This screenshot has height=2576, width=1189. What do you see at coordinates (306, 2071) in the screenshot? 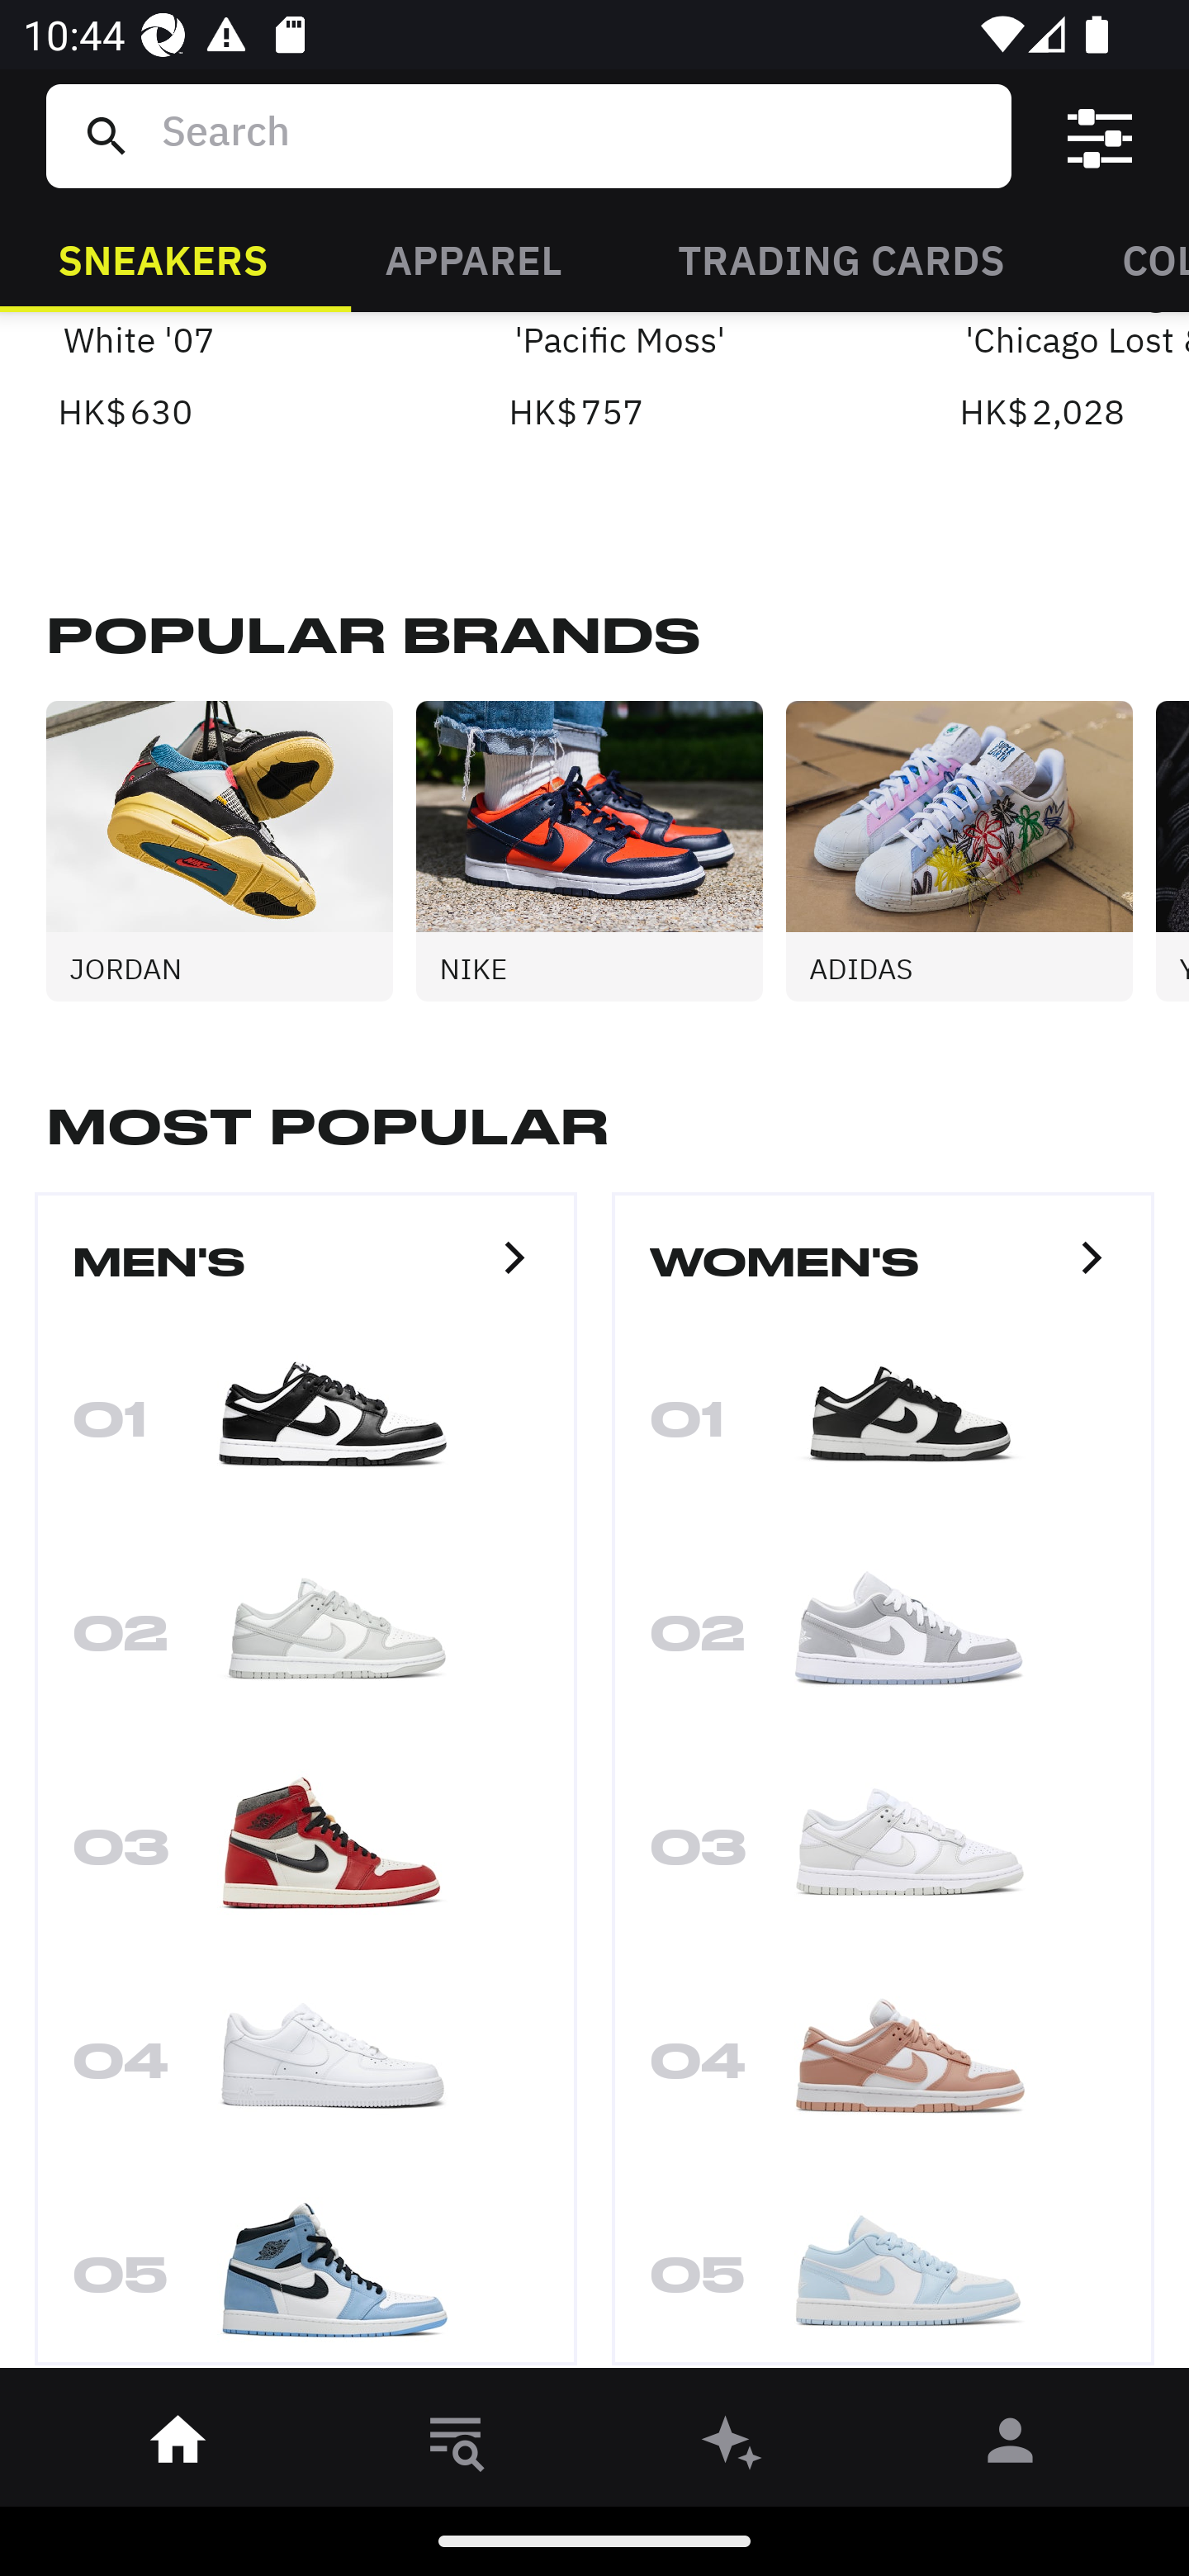
I see `04` at bounding box center [306, 2071].